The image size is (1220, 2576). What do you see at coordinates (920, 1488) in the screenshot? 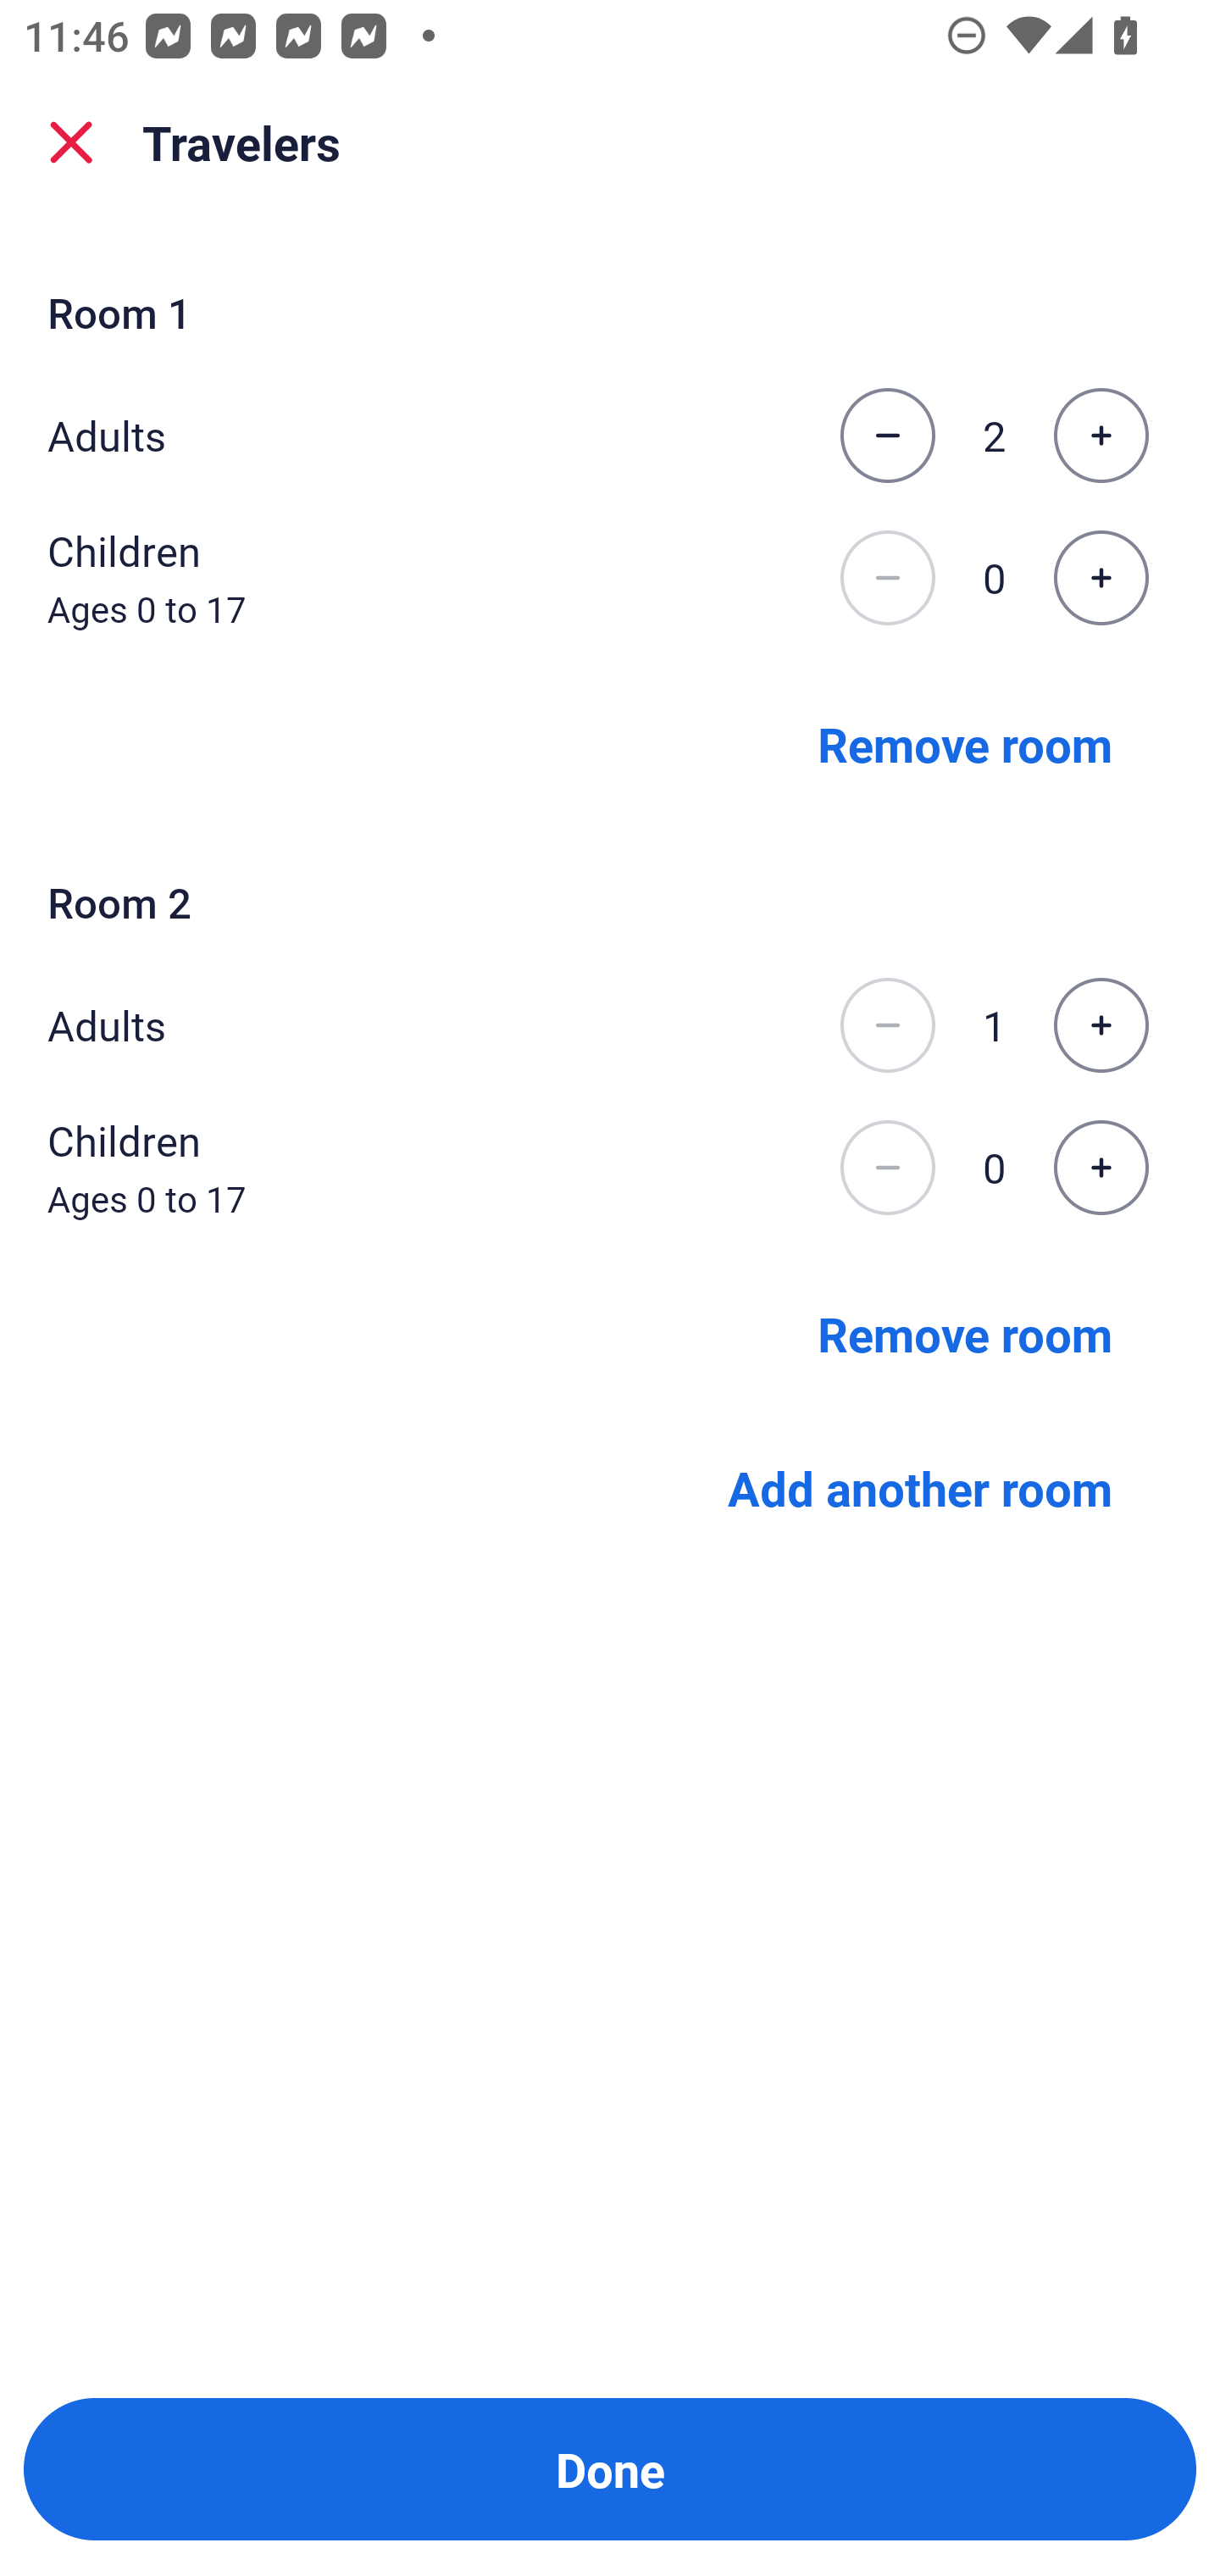
I see `Add another room` at bounding box center [920, 1488].